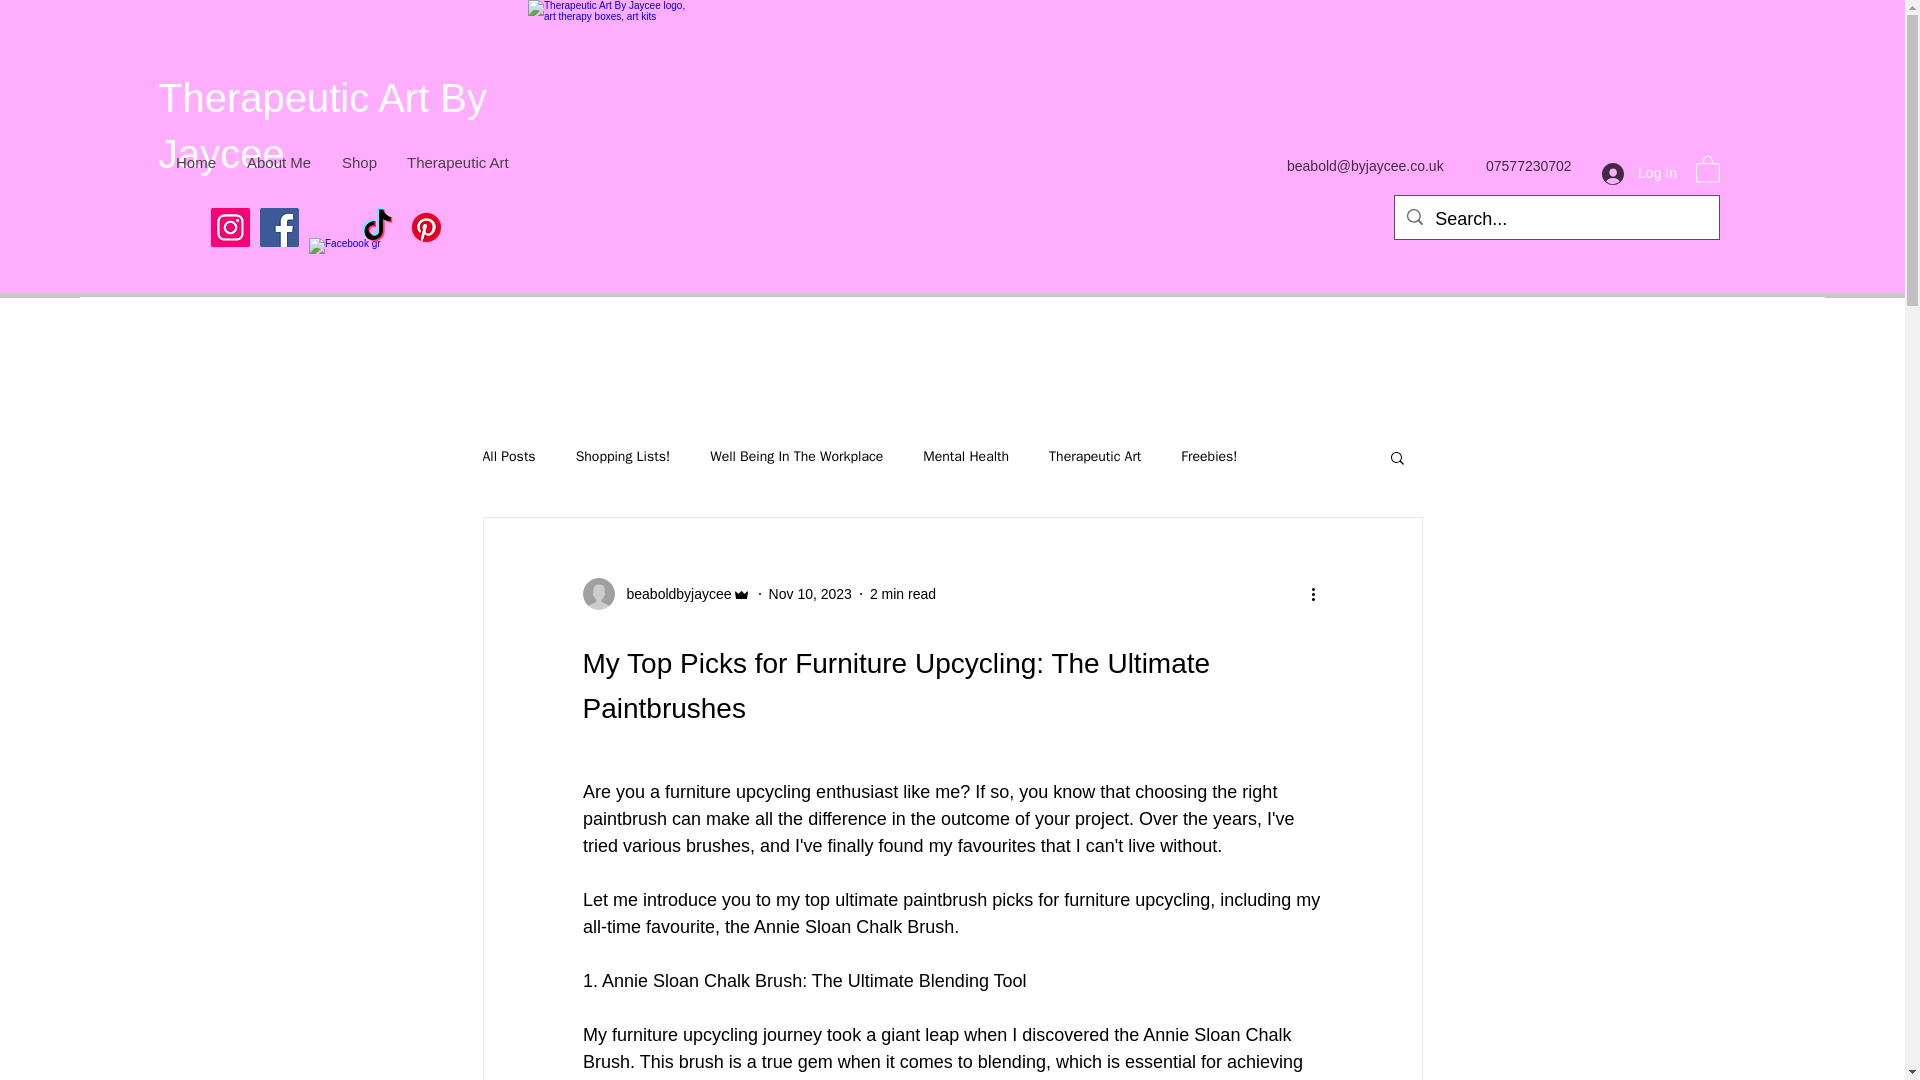 The width and height of the screenshot is (1920, 1080). What do you see at coordinates (796, 456) in the screenshot?
I see `Well Being In The Workplace` at bounding box center [796, 456].